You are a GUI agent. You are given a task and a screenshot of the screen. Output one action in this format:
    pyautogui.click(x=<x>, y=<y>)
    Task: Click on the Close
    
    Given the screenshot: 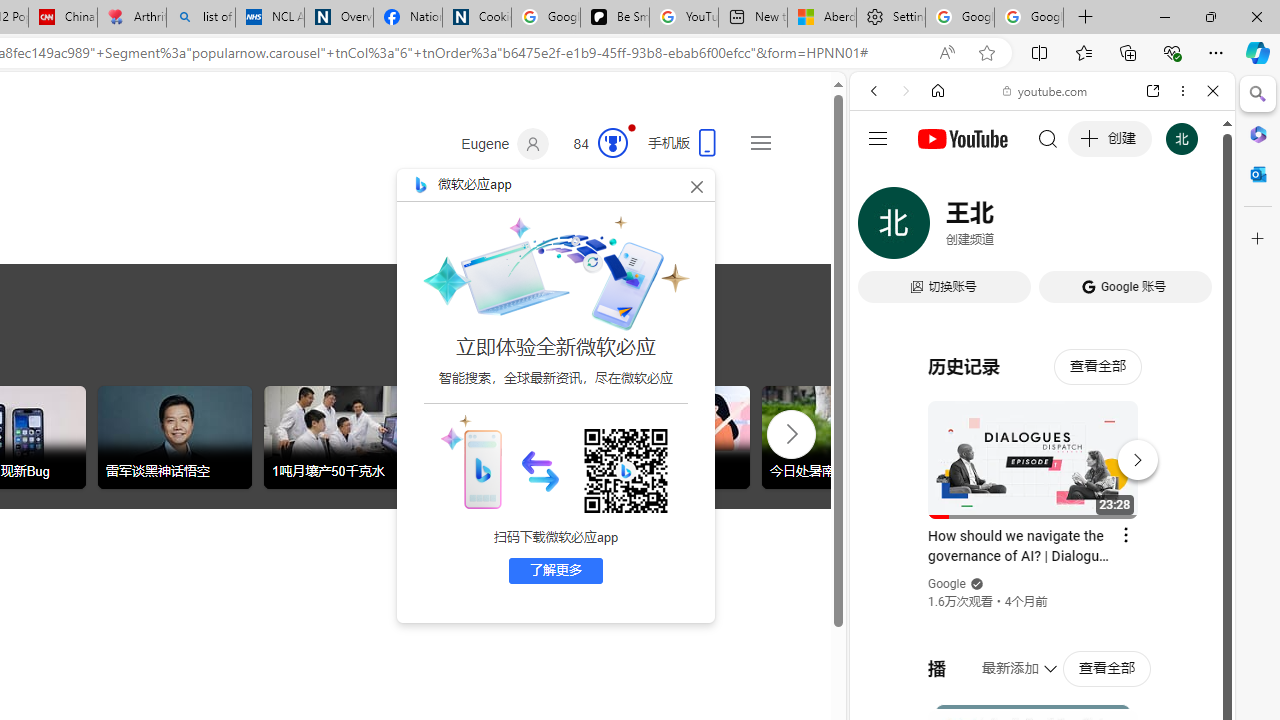 What is the action you would take?
    pyautogui.click(x=1213, y=91)
    